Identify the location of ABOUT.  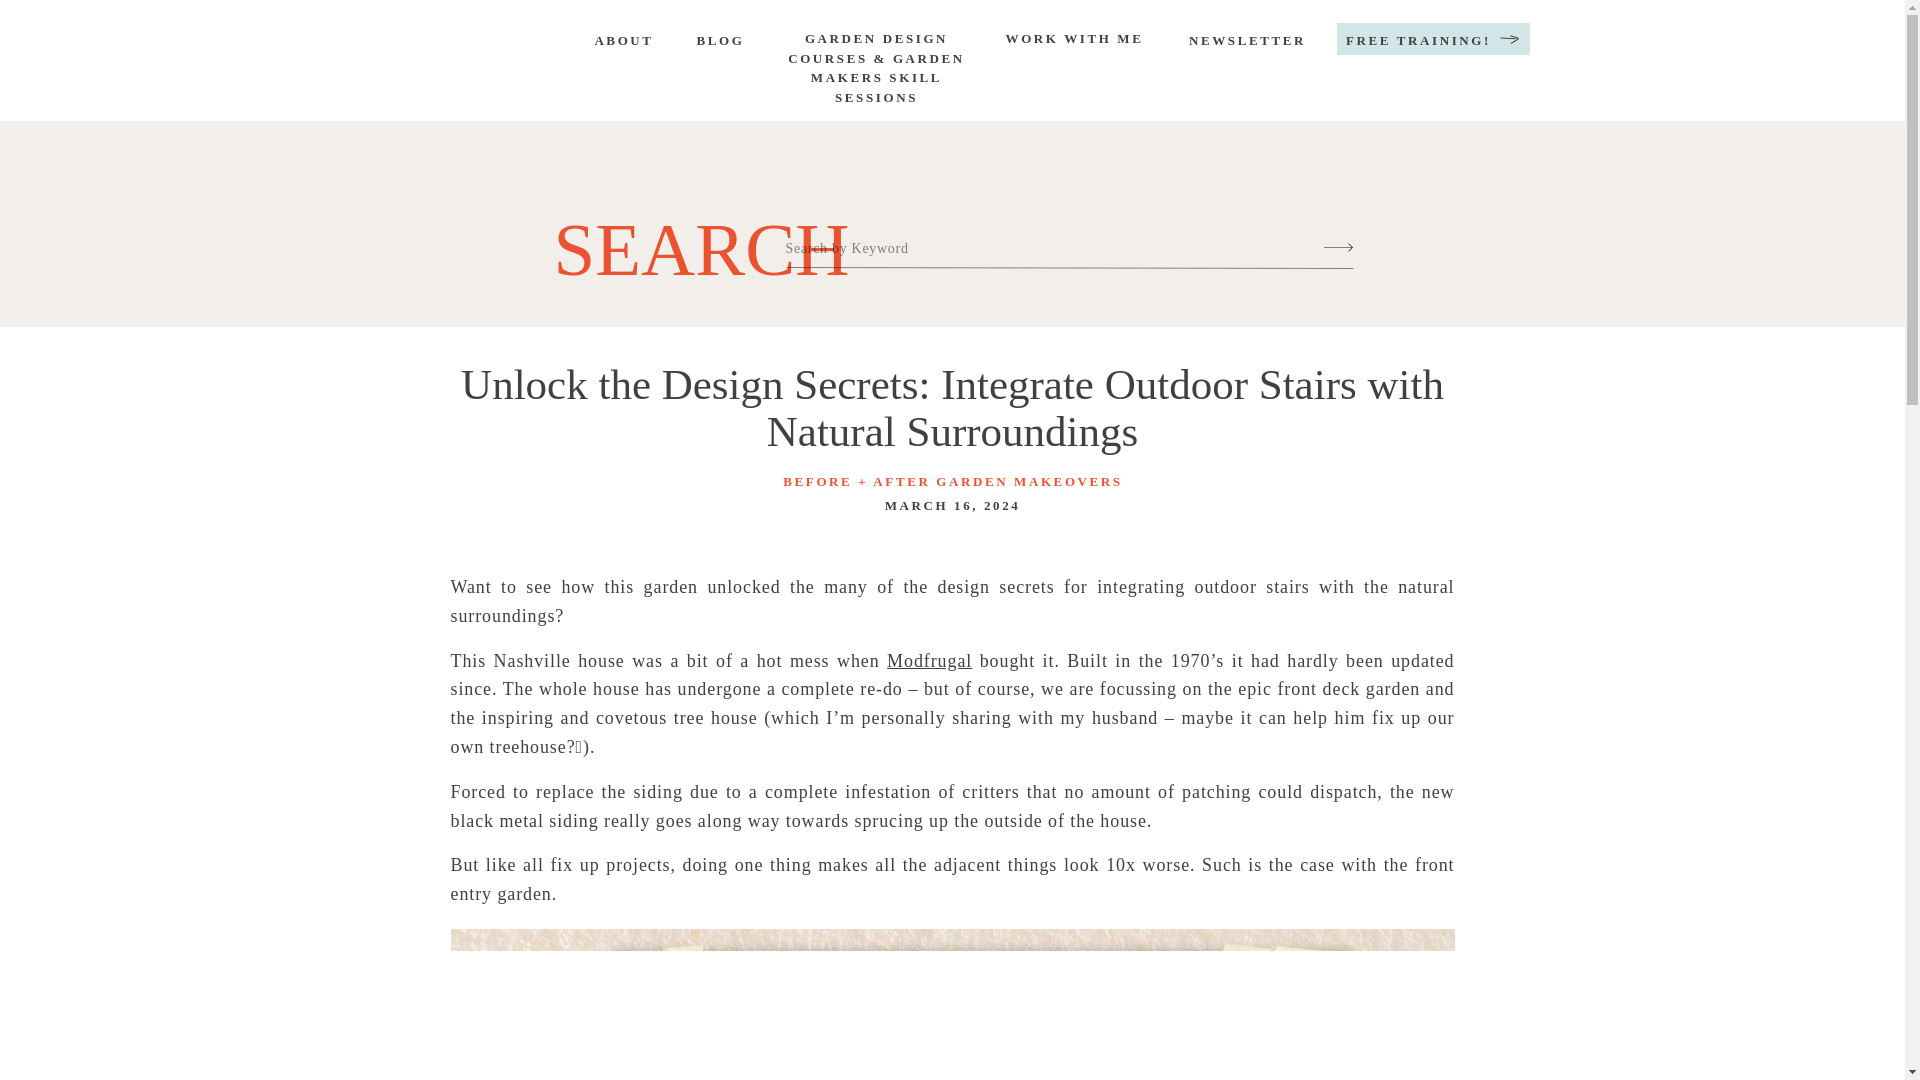
(622, 42).